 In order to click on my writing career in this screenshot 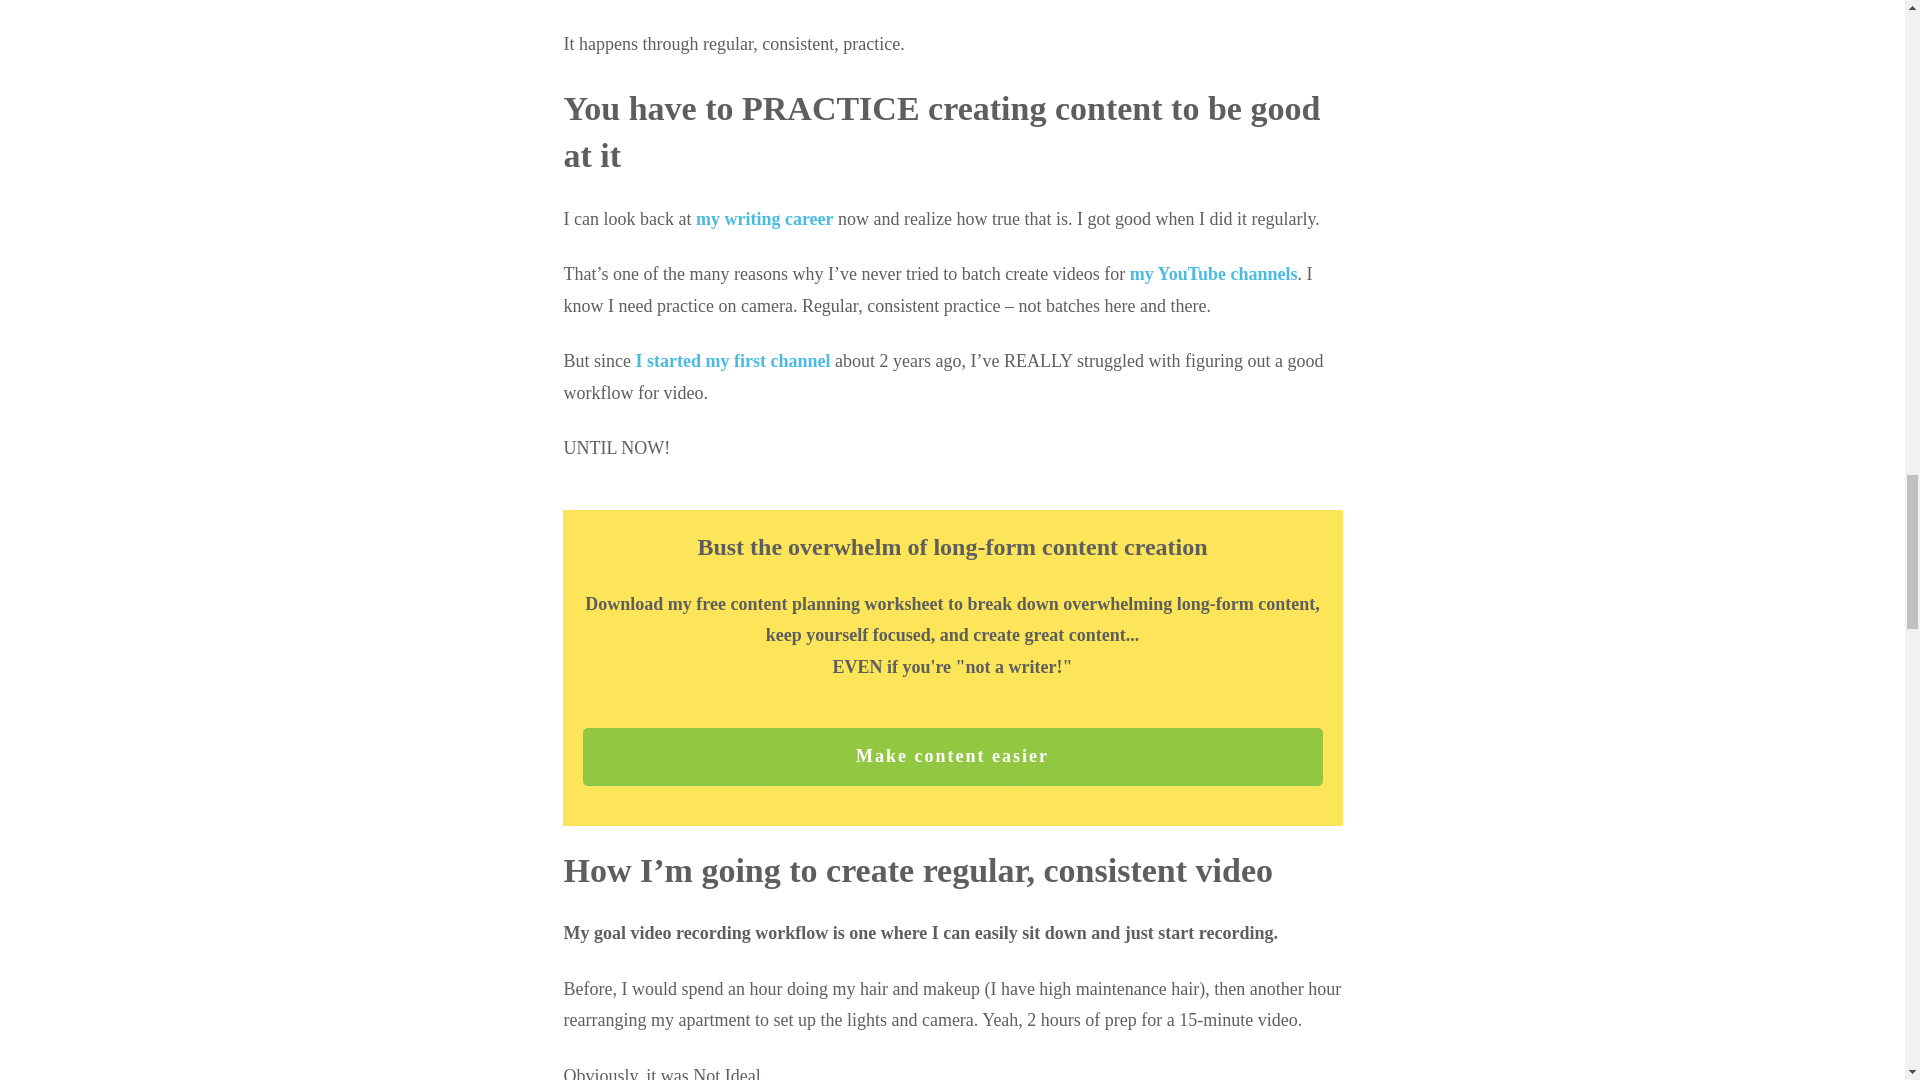, I will do `click(764, 218)`.